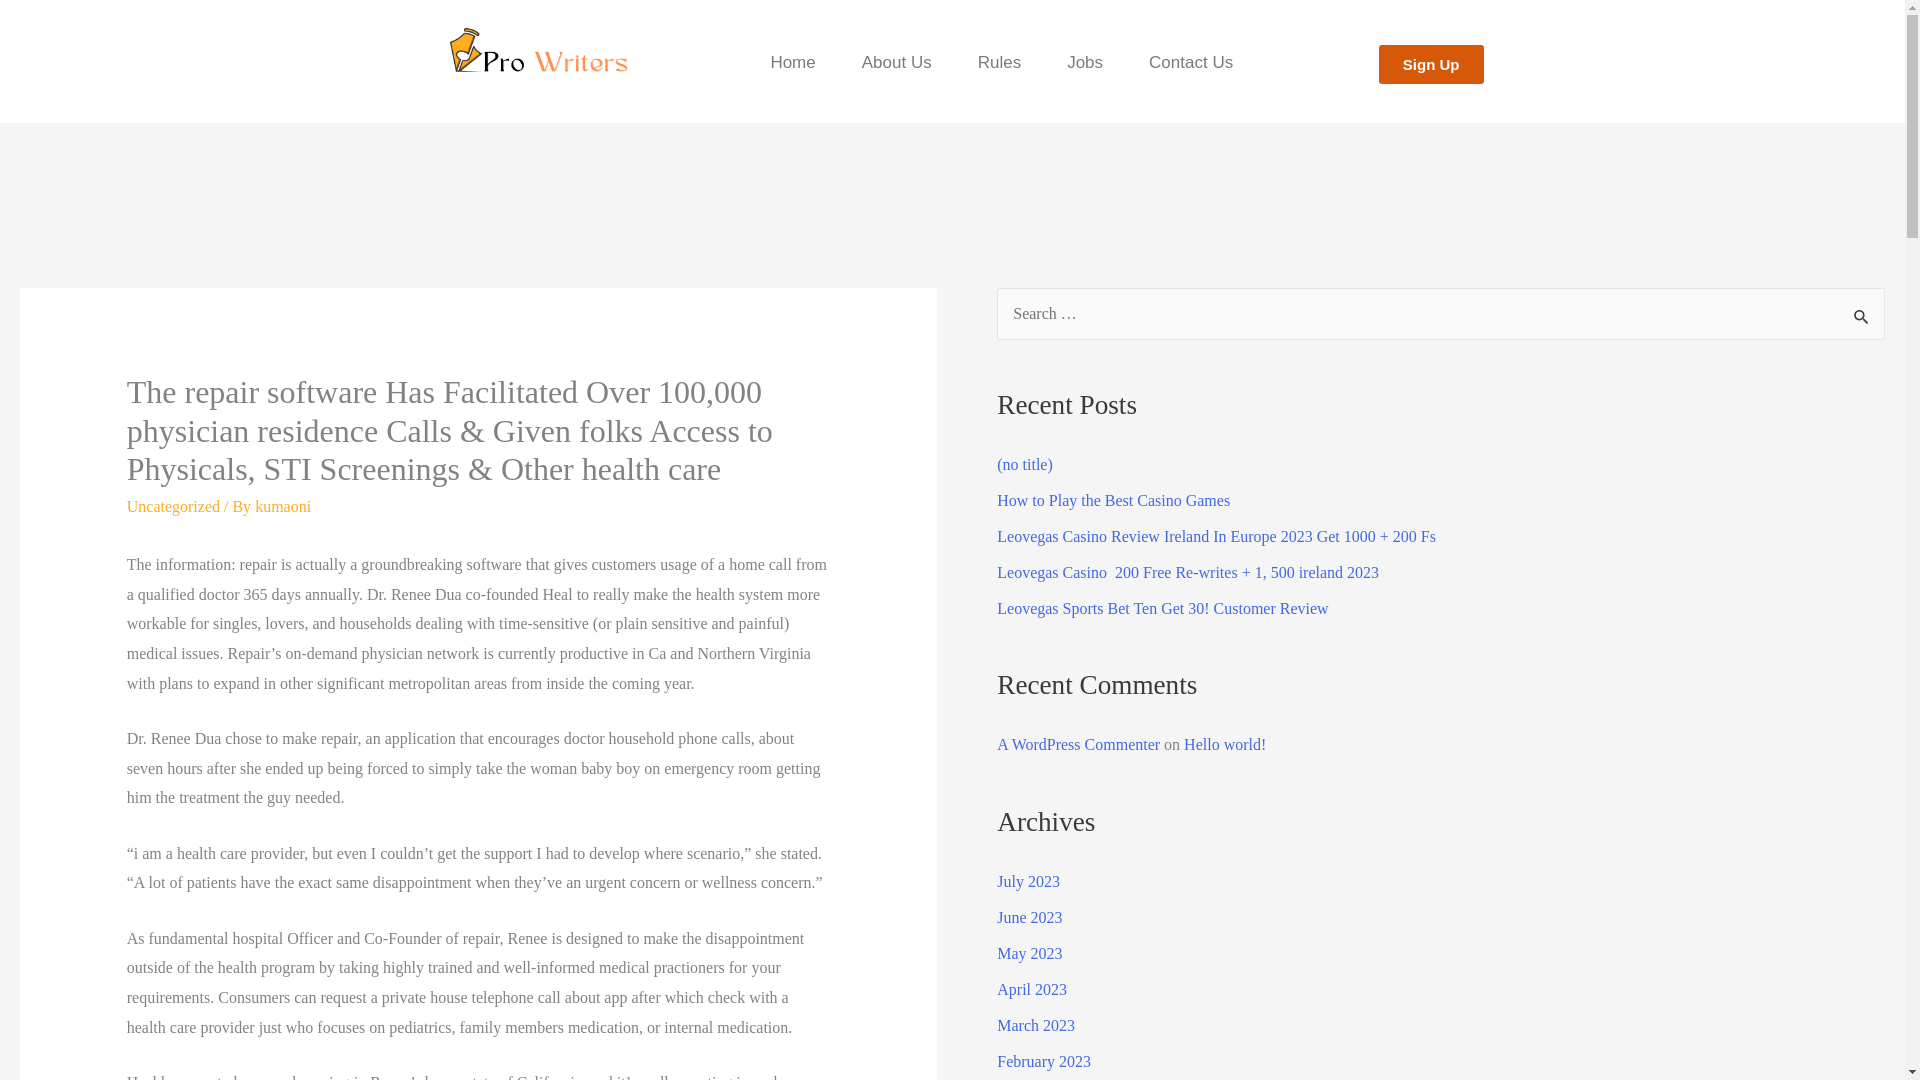 The height and width of the screenshot is (1080, 1920). Describe the element at coordinates (1190, 62) in the screenshot. I see `Contact Us` at that location.